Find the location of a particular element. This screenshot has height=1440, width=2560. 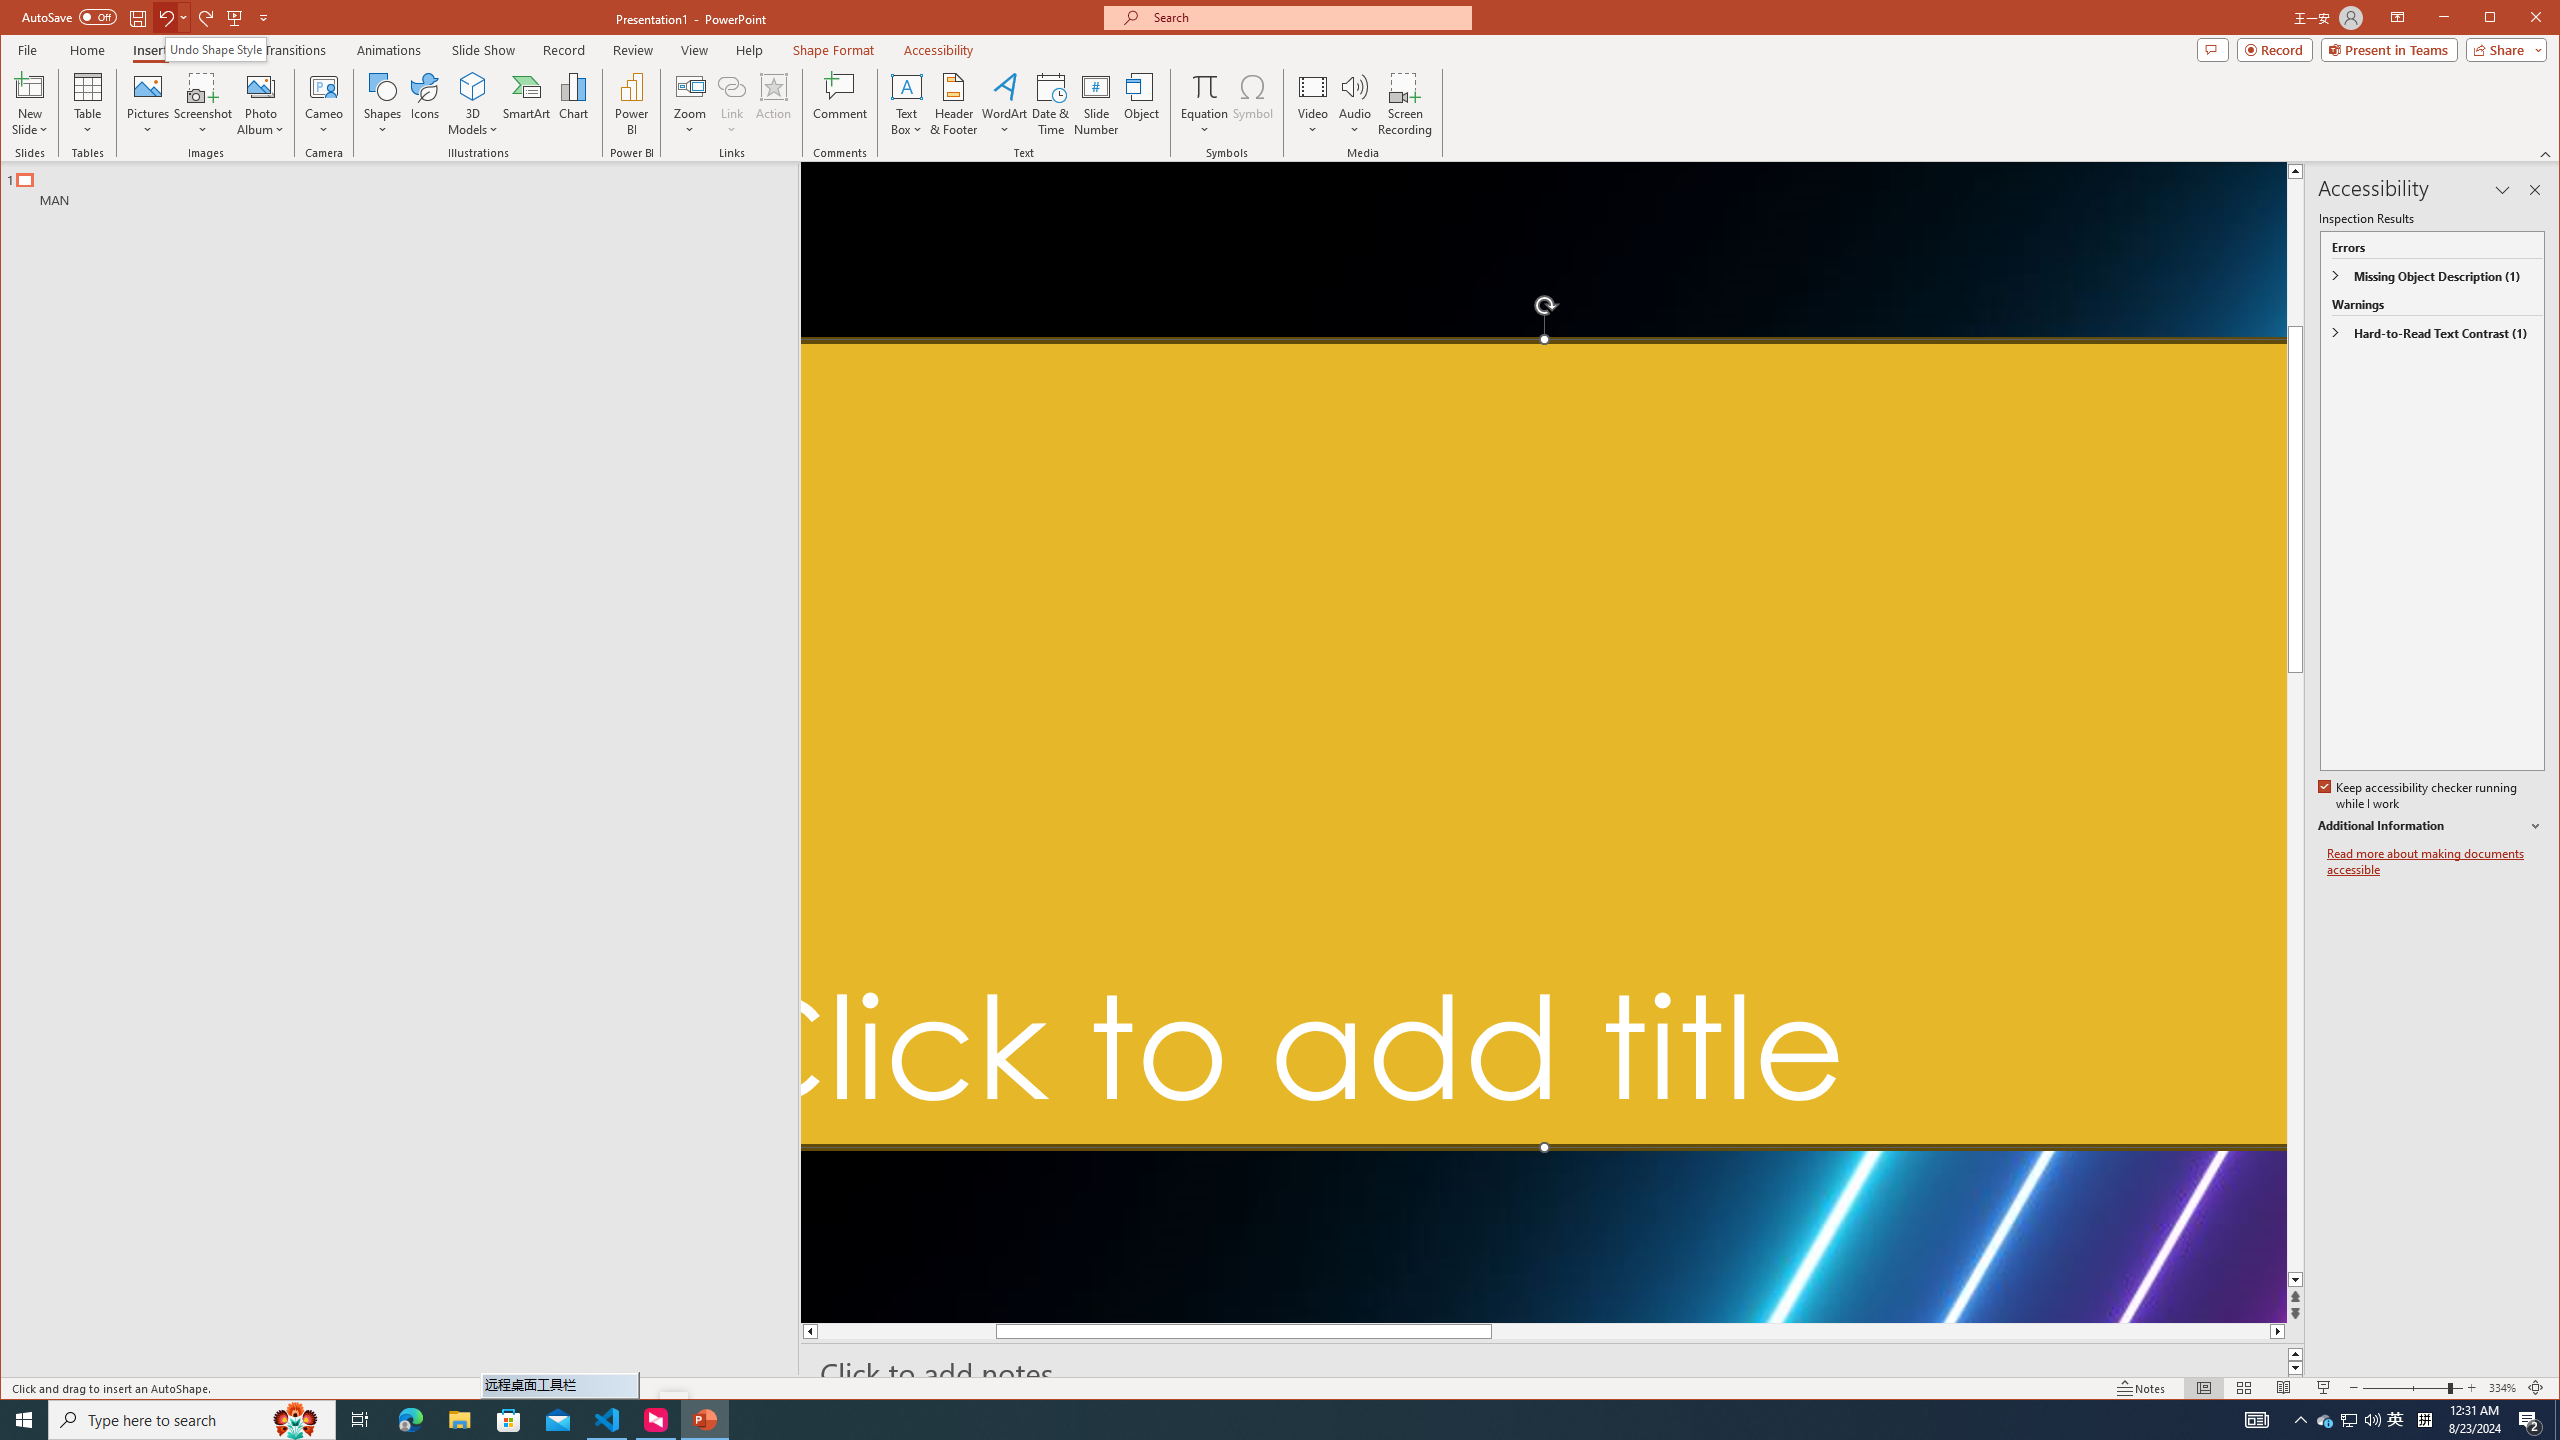

Line down is located at coordinates (214, 50).